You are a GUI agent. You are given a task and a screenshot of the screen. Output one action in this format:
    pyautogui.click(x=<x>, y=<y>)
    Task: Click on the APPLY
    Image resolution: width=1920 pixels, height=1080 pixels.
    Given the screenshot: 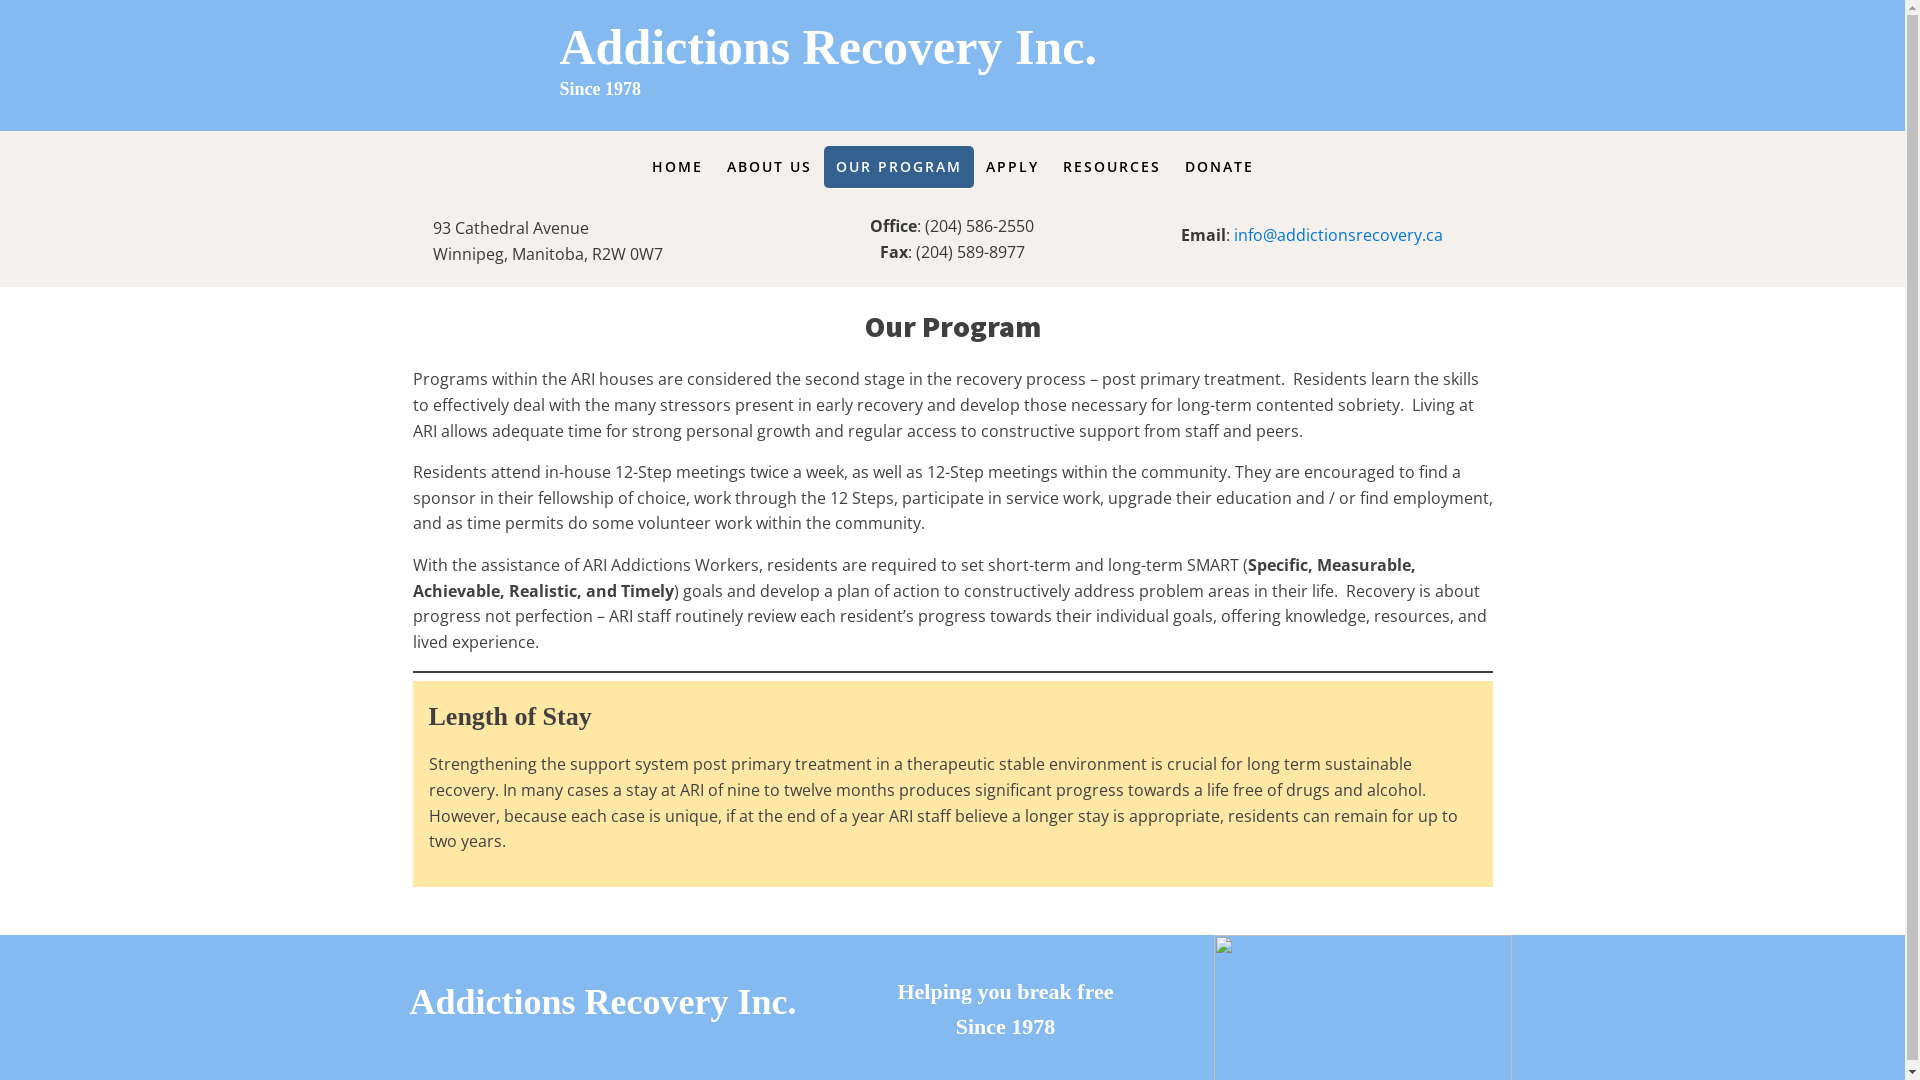 What is the action you would take?
    pyautogui.click(x=1012, y=168)
    